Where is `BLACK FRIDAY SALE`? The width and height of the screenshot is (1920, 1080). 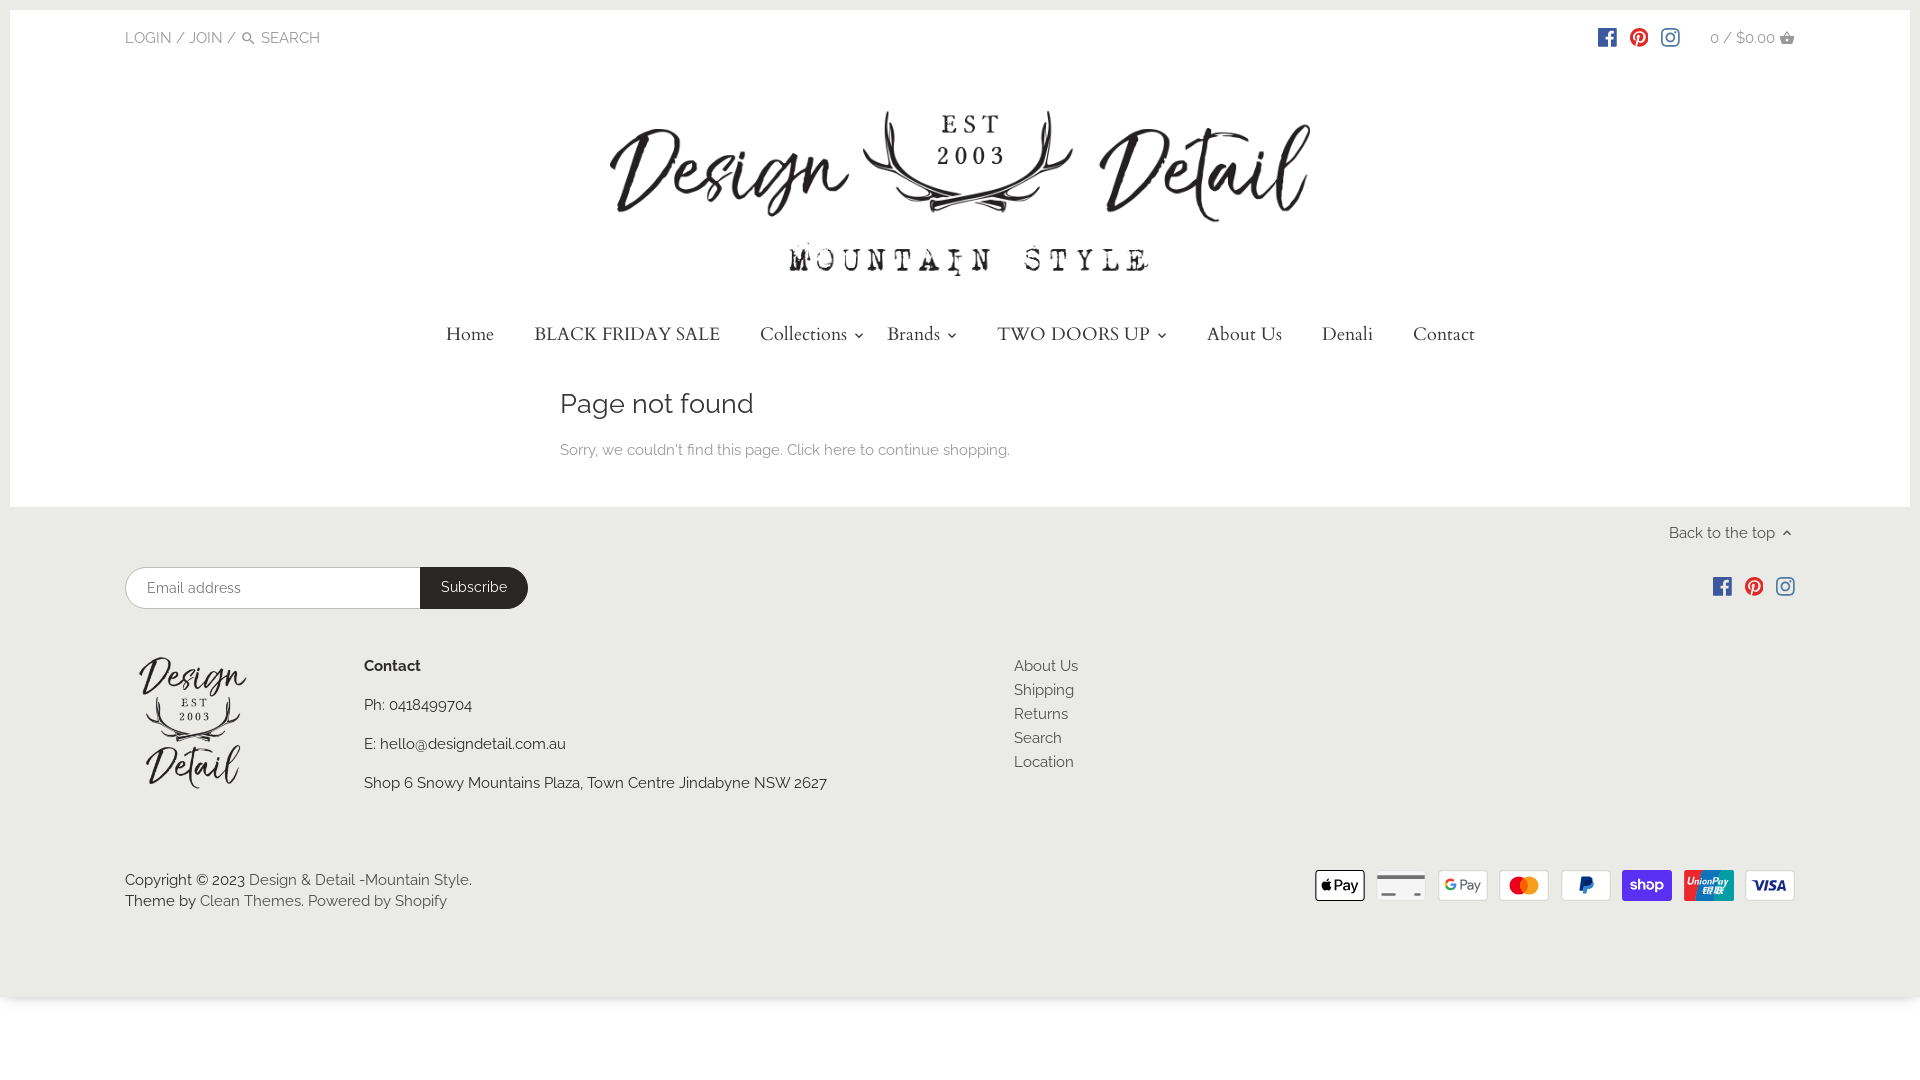
BLACK FRIDAY SALE is located at coordinates (627, 338).